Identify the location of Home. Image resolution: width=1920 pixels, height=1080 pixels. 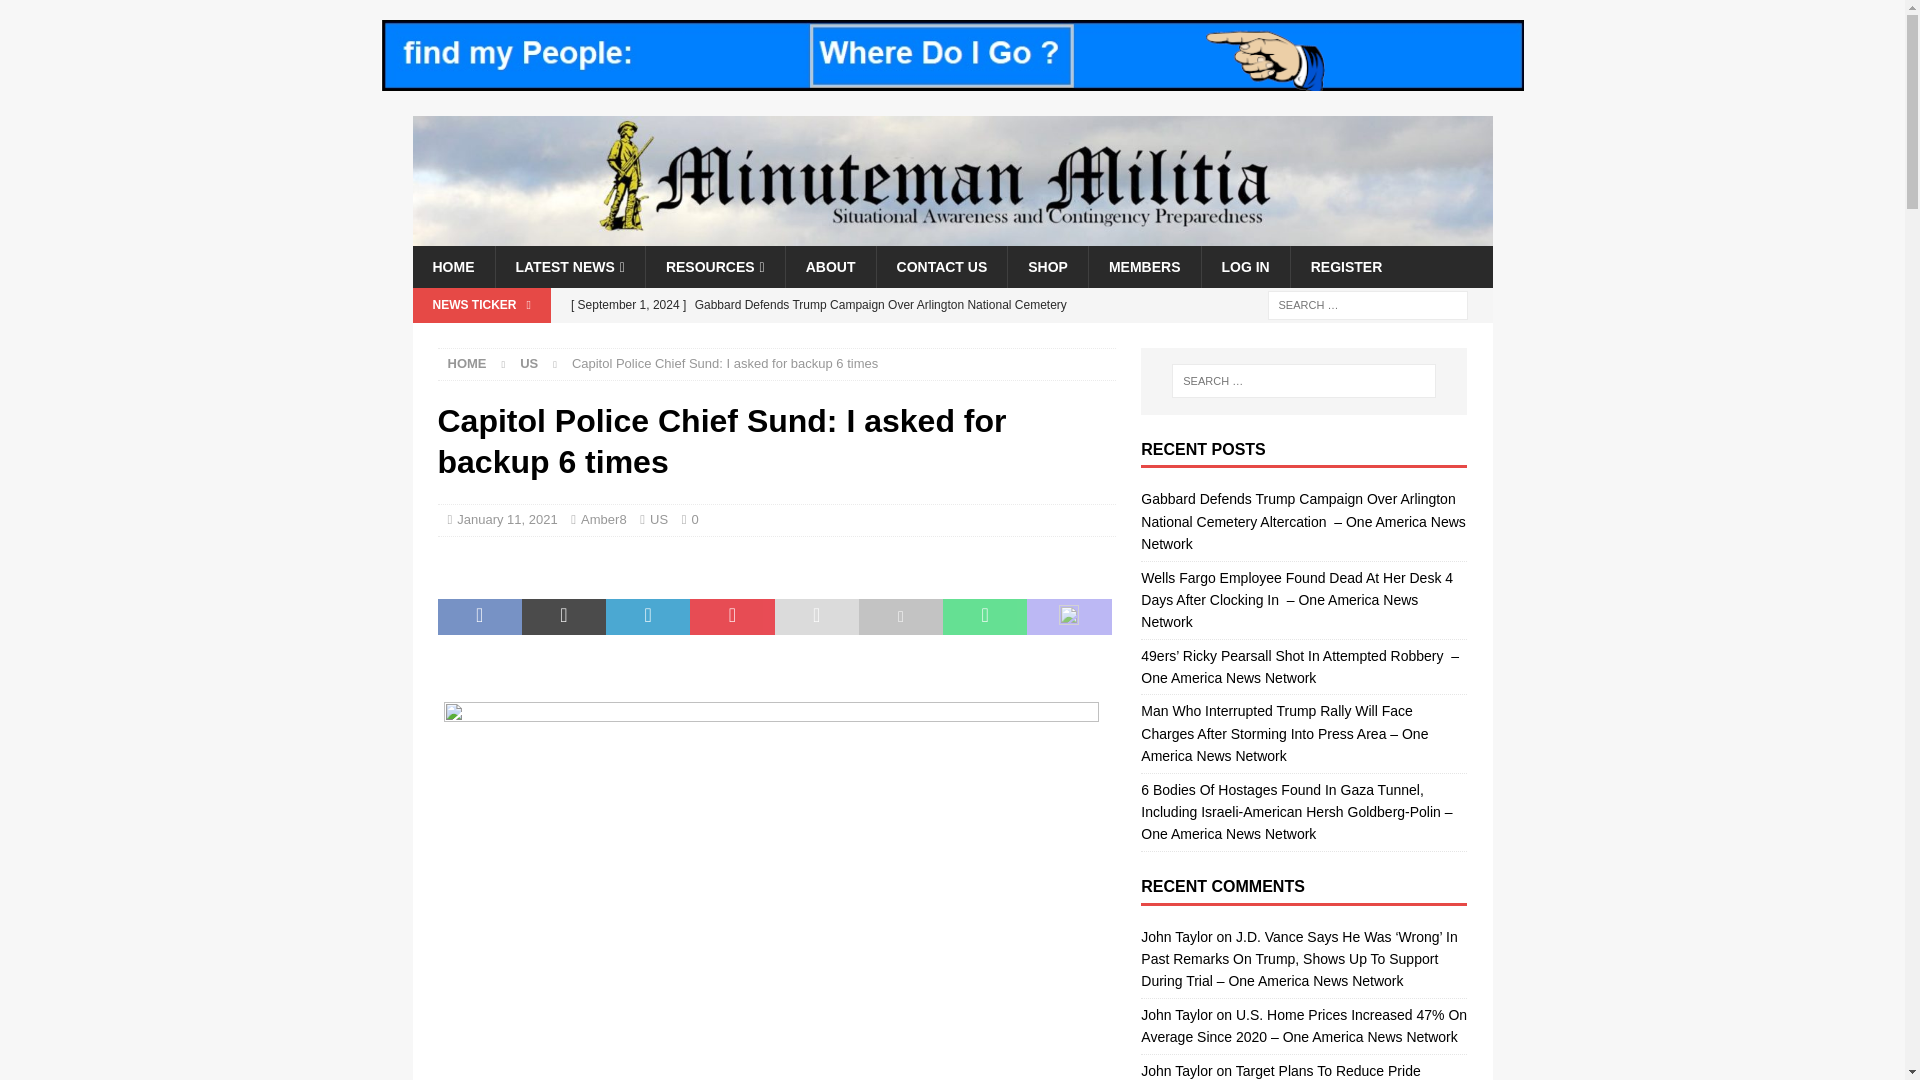
(467, 364).